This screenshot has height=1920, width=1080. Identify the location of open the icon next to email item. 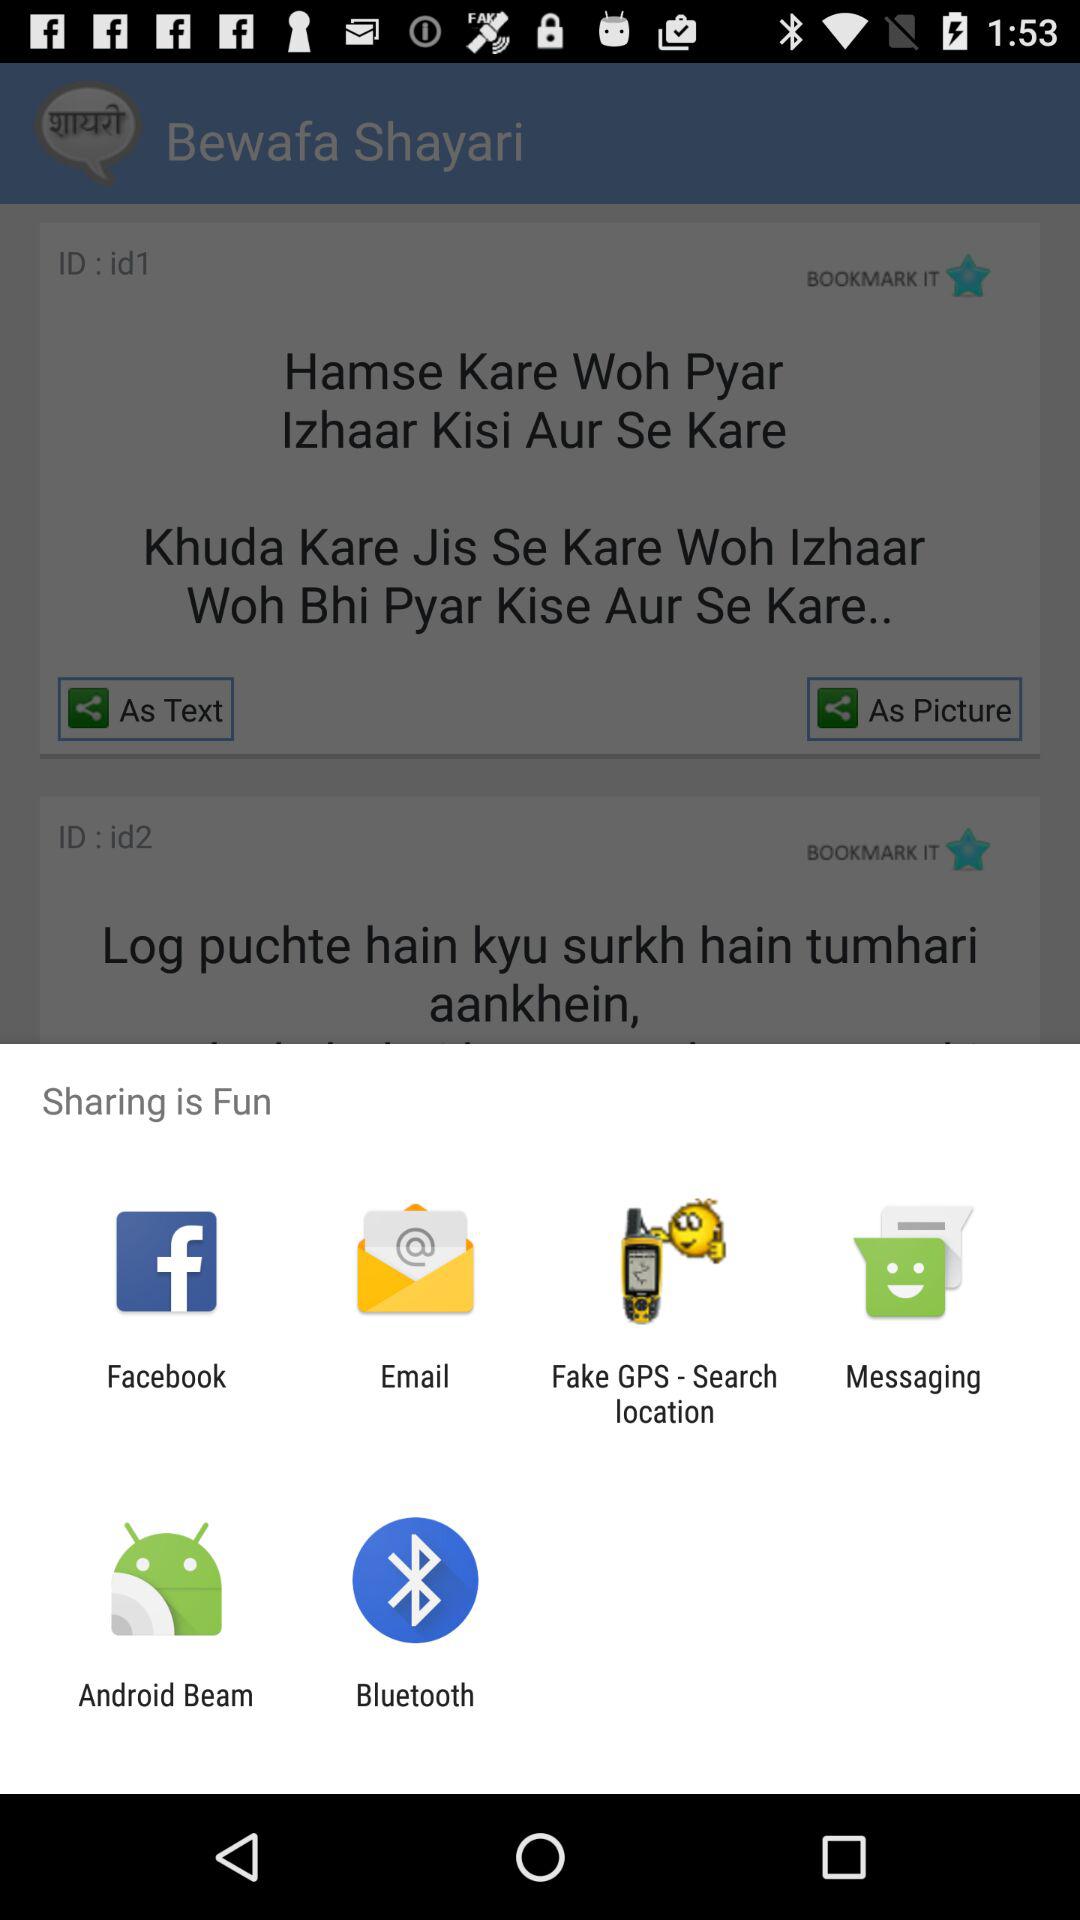
(166, 1393).